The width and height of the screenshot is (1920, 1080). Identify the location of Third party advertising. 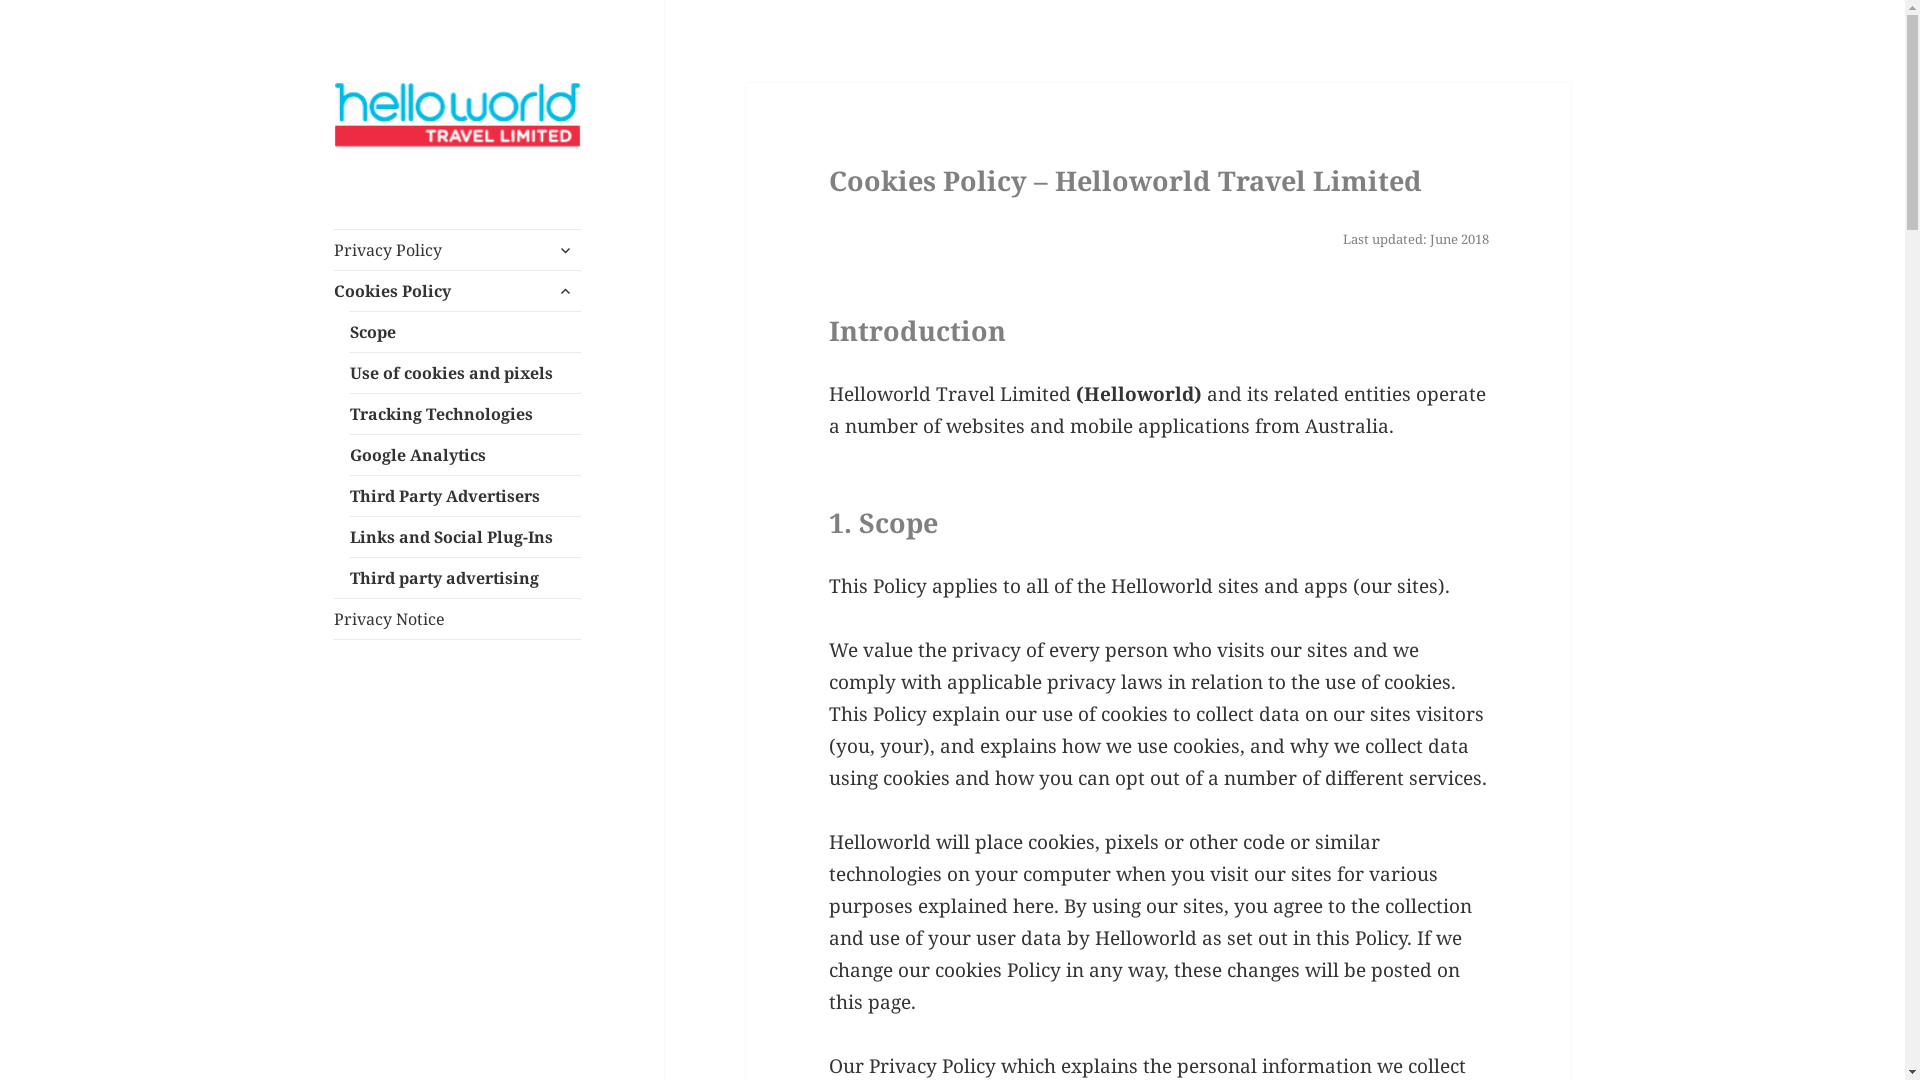
(466, 578).